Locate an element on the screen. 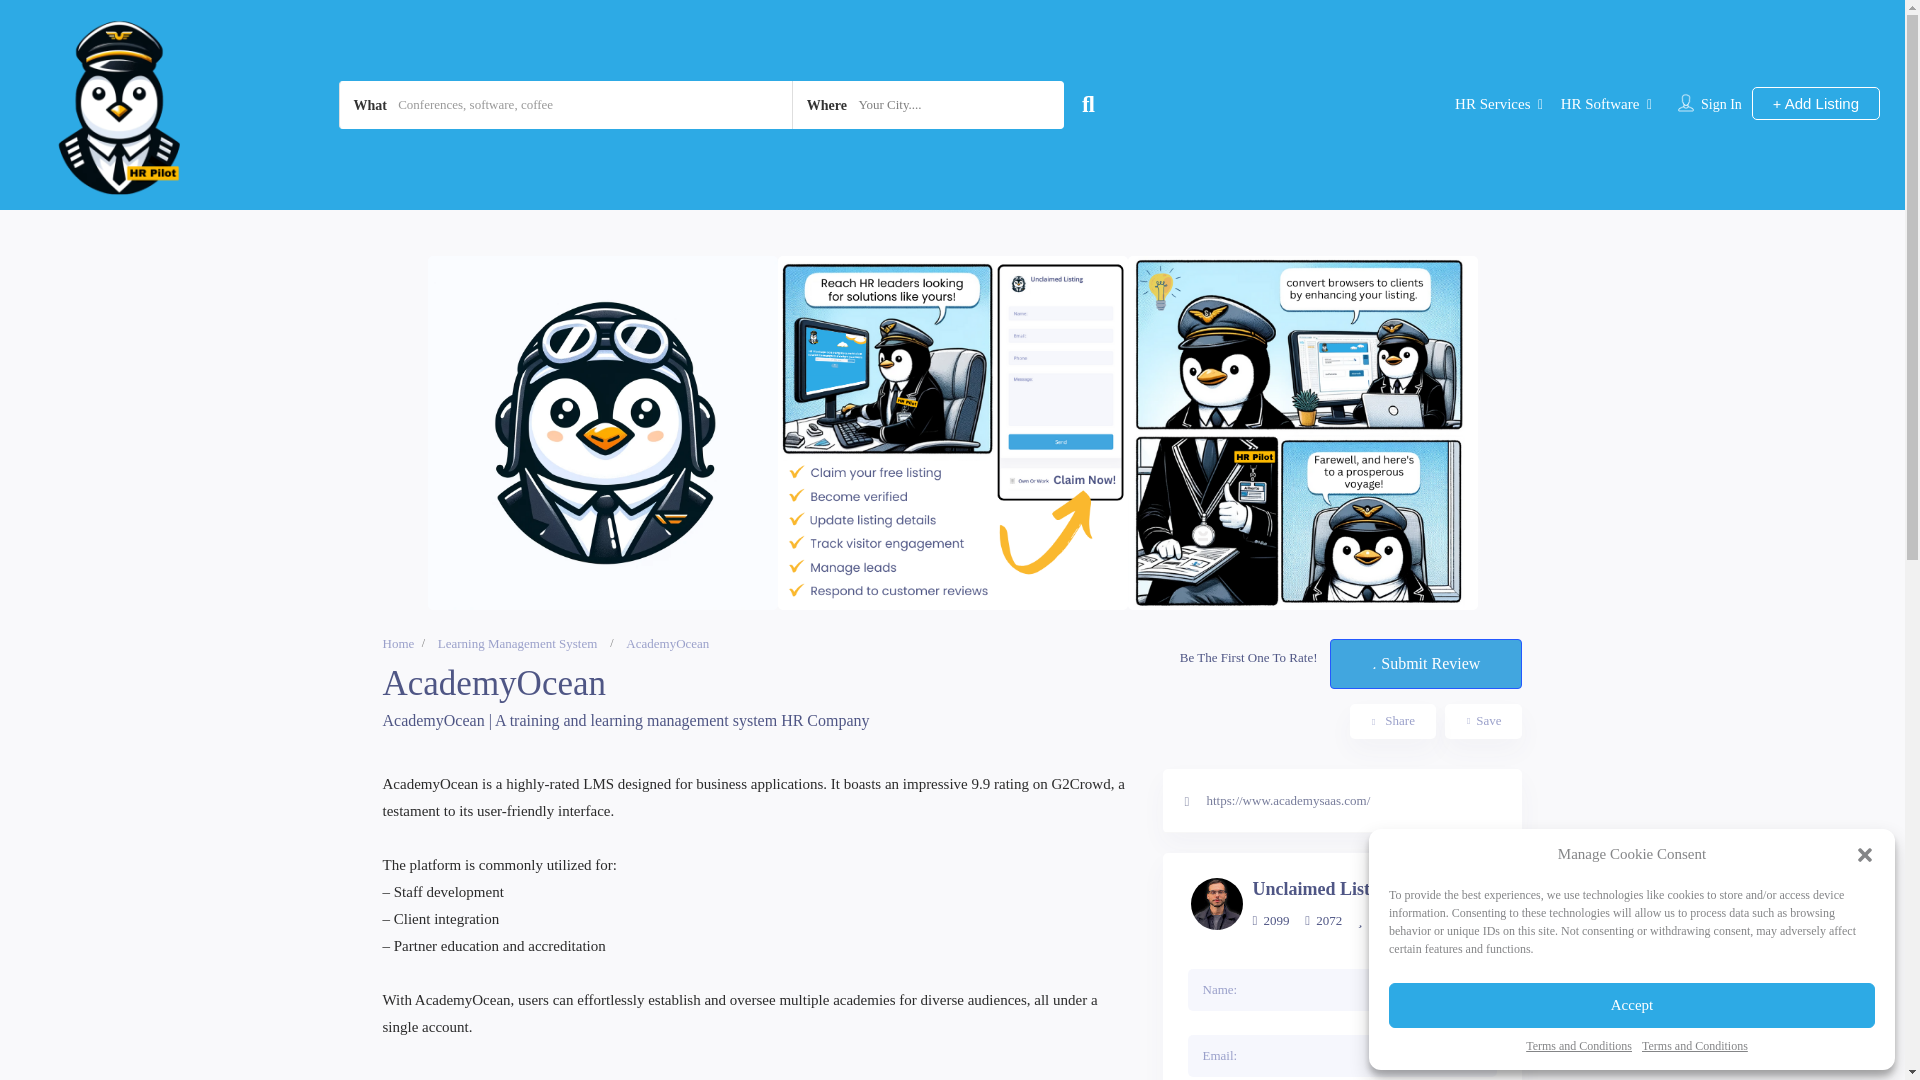 The width and height of the screenshot is (1920, 1080). Terms and Conditions is located at coordinates (1579, 1046).